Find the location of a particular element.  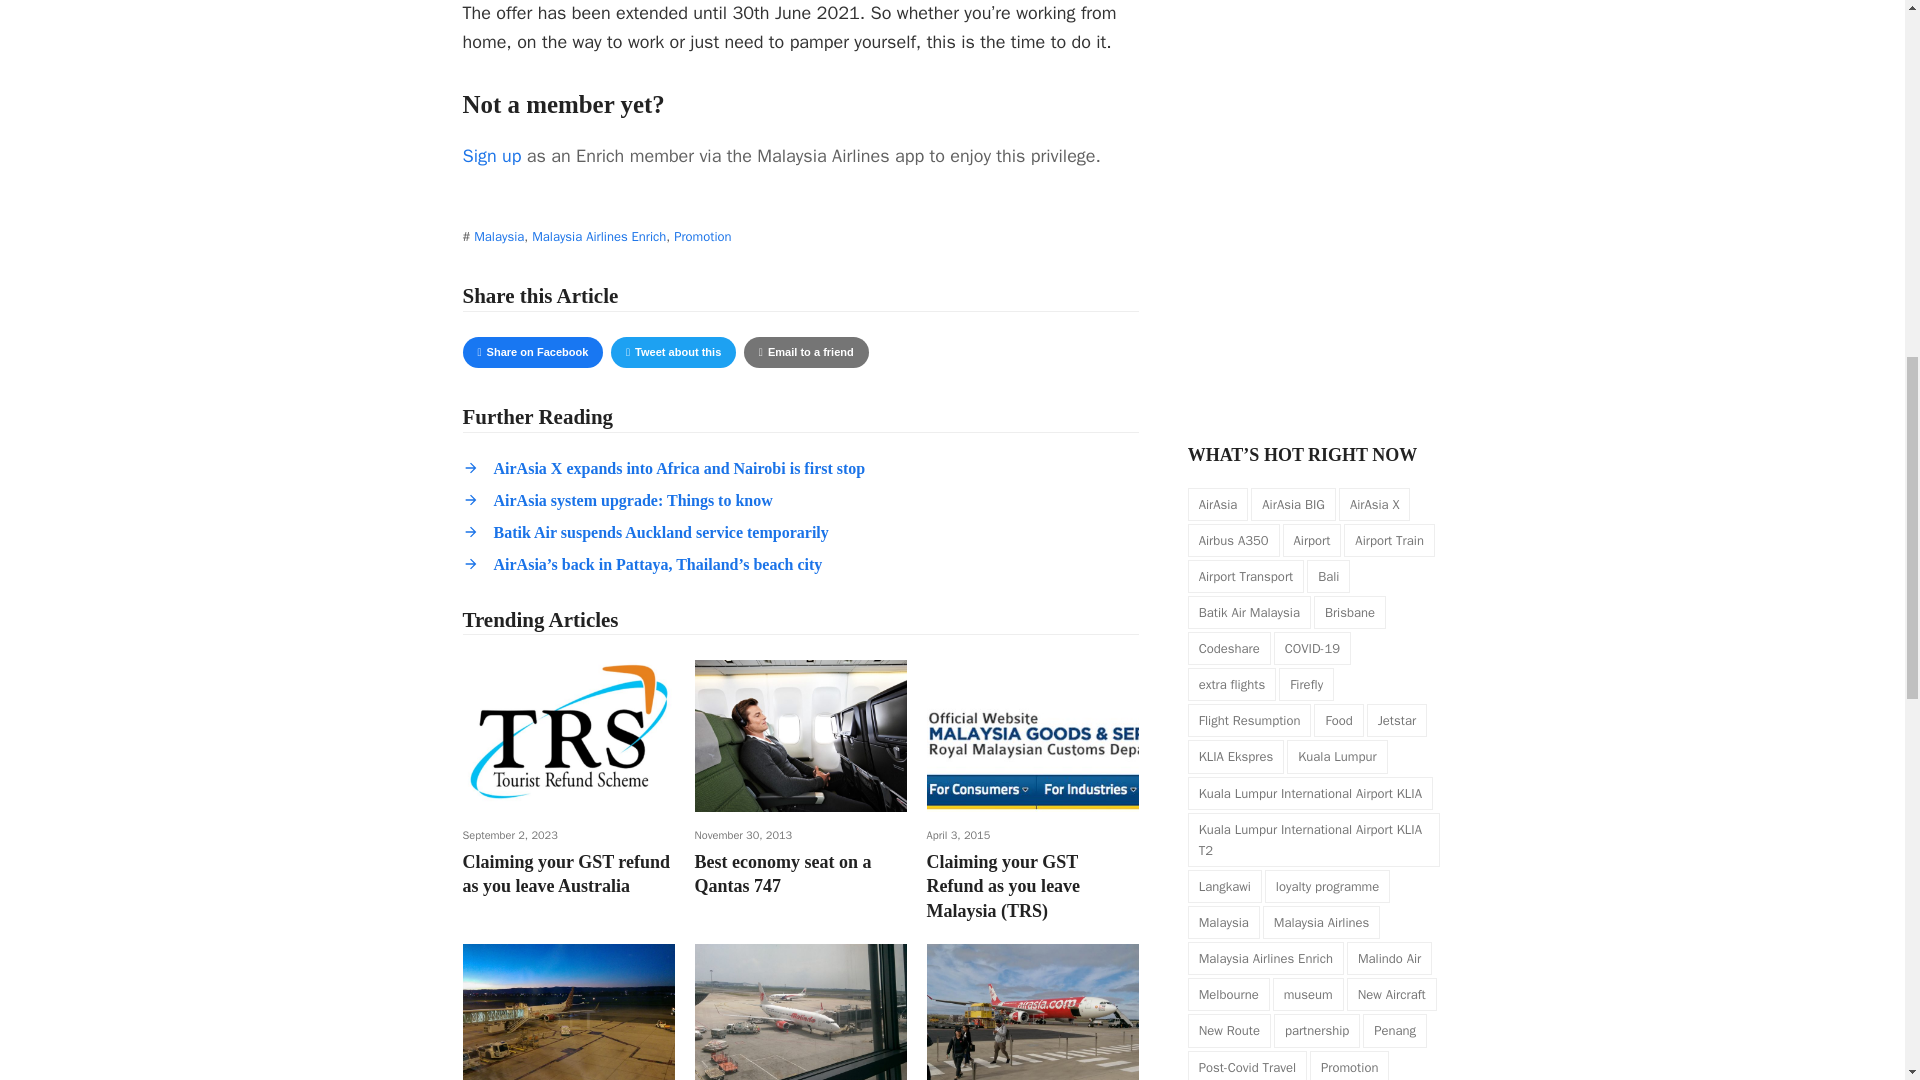

Tweet about this is located at coordinates (499, 236).